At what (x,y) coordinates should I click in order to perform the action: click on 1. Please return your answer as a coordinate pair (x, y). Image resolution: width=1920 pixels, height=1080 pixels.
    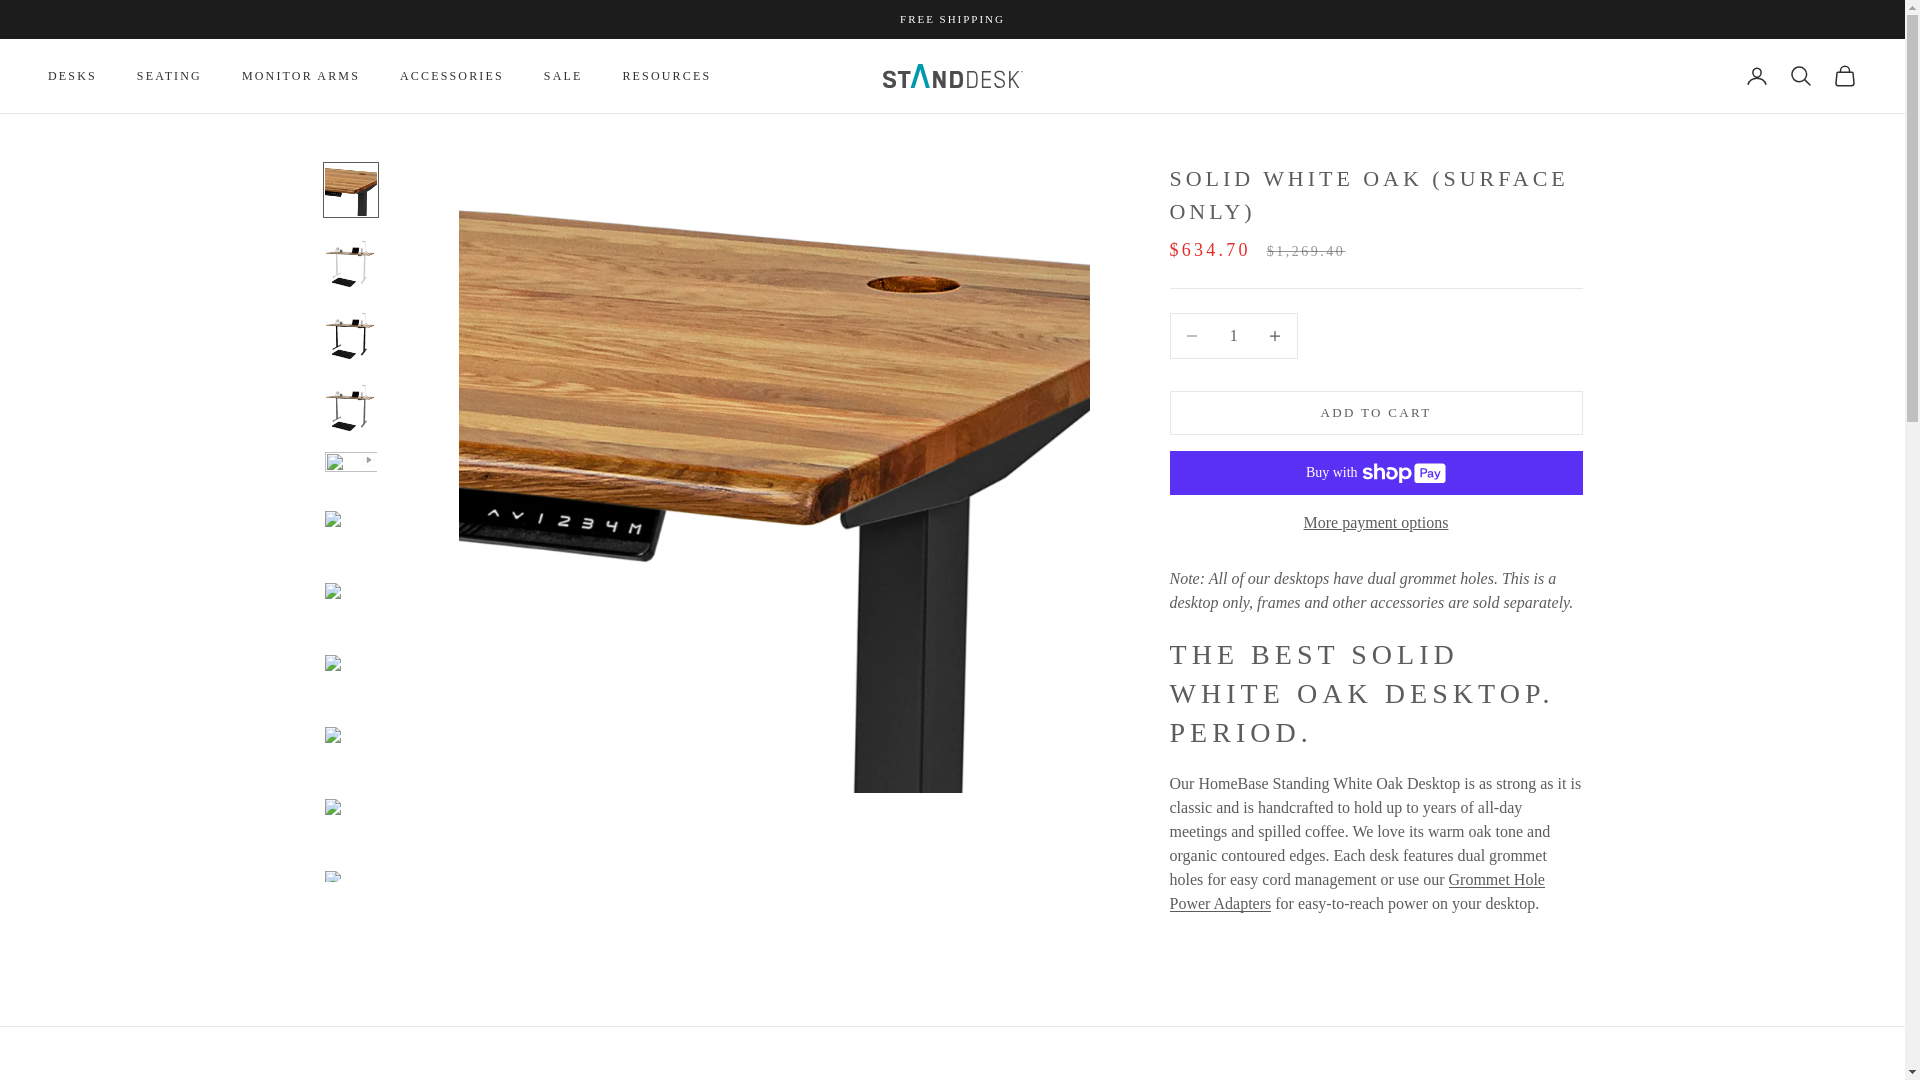
    Looking at the image, I should click on (1233, 336).